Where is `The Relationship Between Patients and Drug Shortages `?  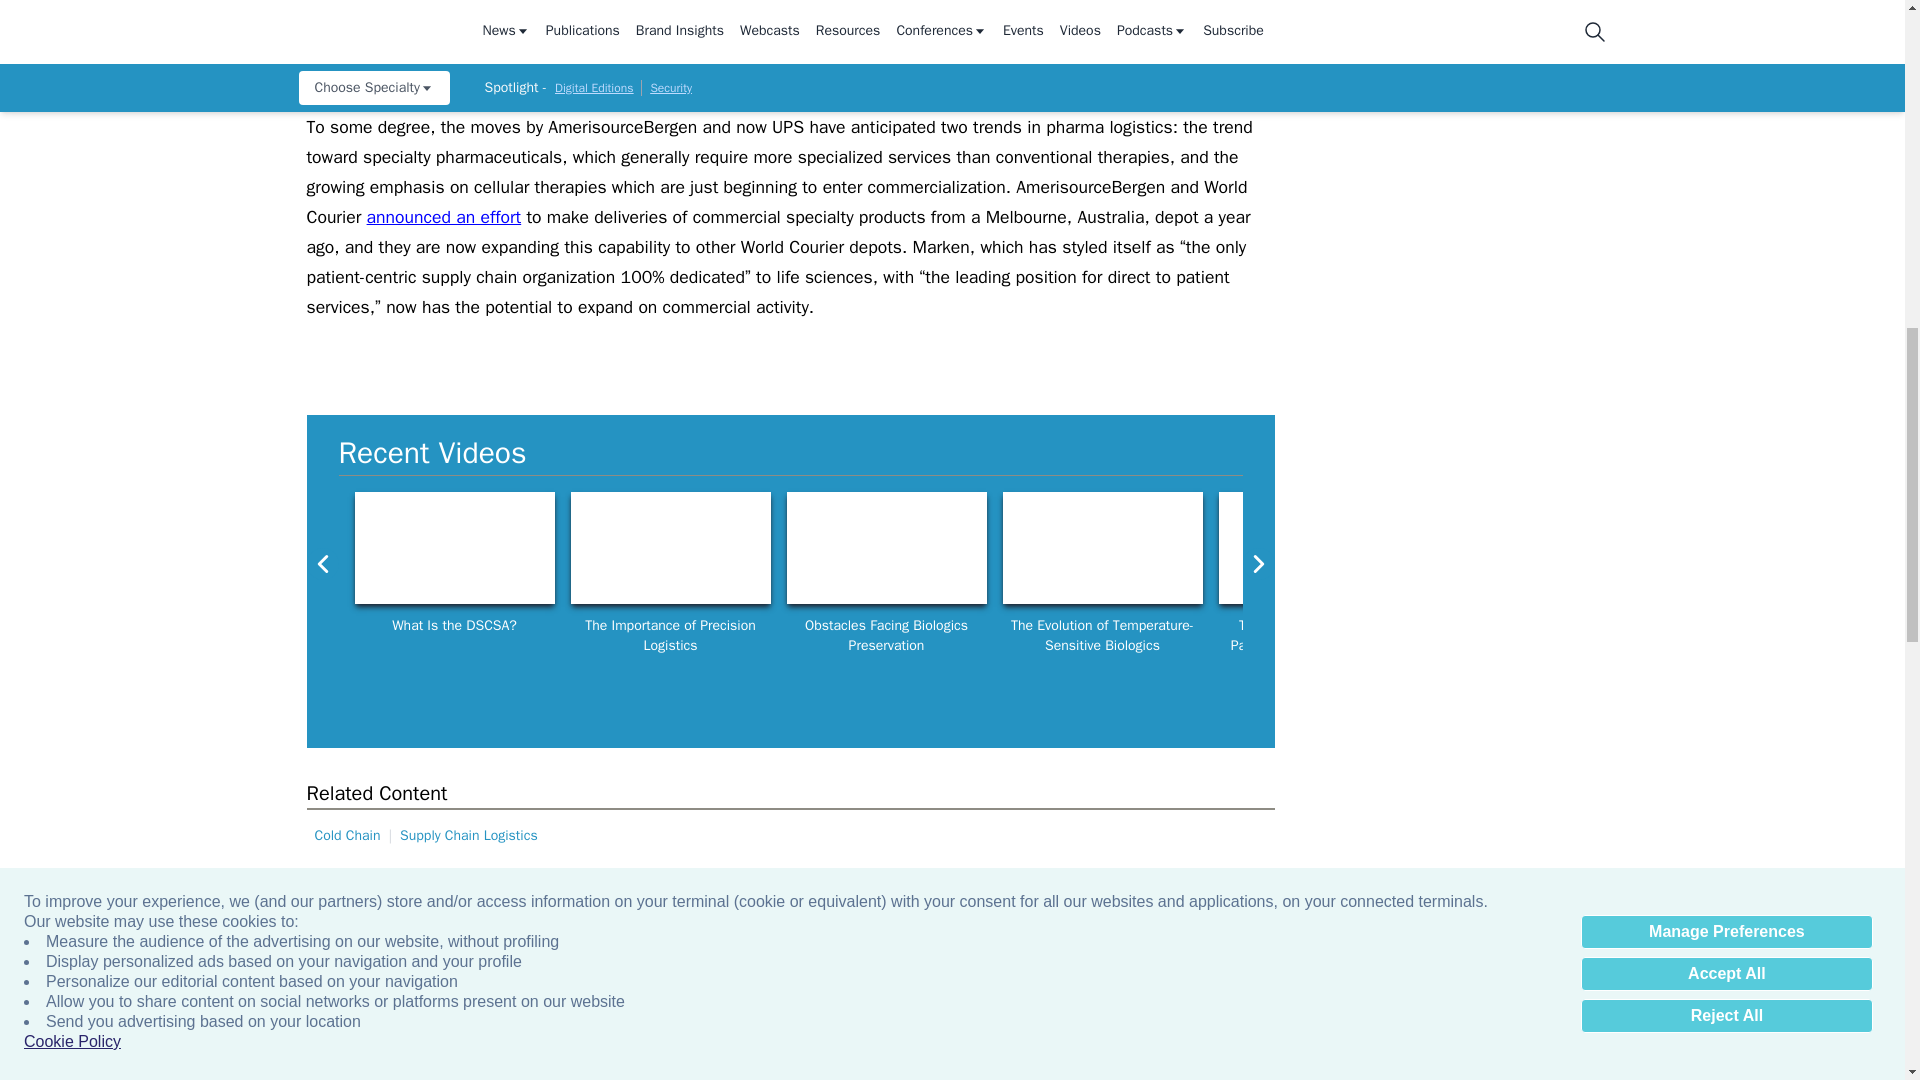
The Relationship Between Patients and Drug Shortages  is located at coordinates (1318, 548).